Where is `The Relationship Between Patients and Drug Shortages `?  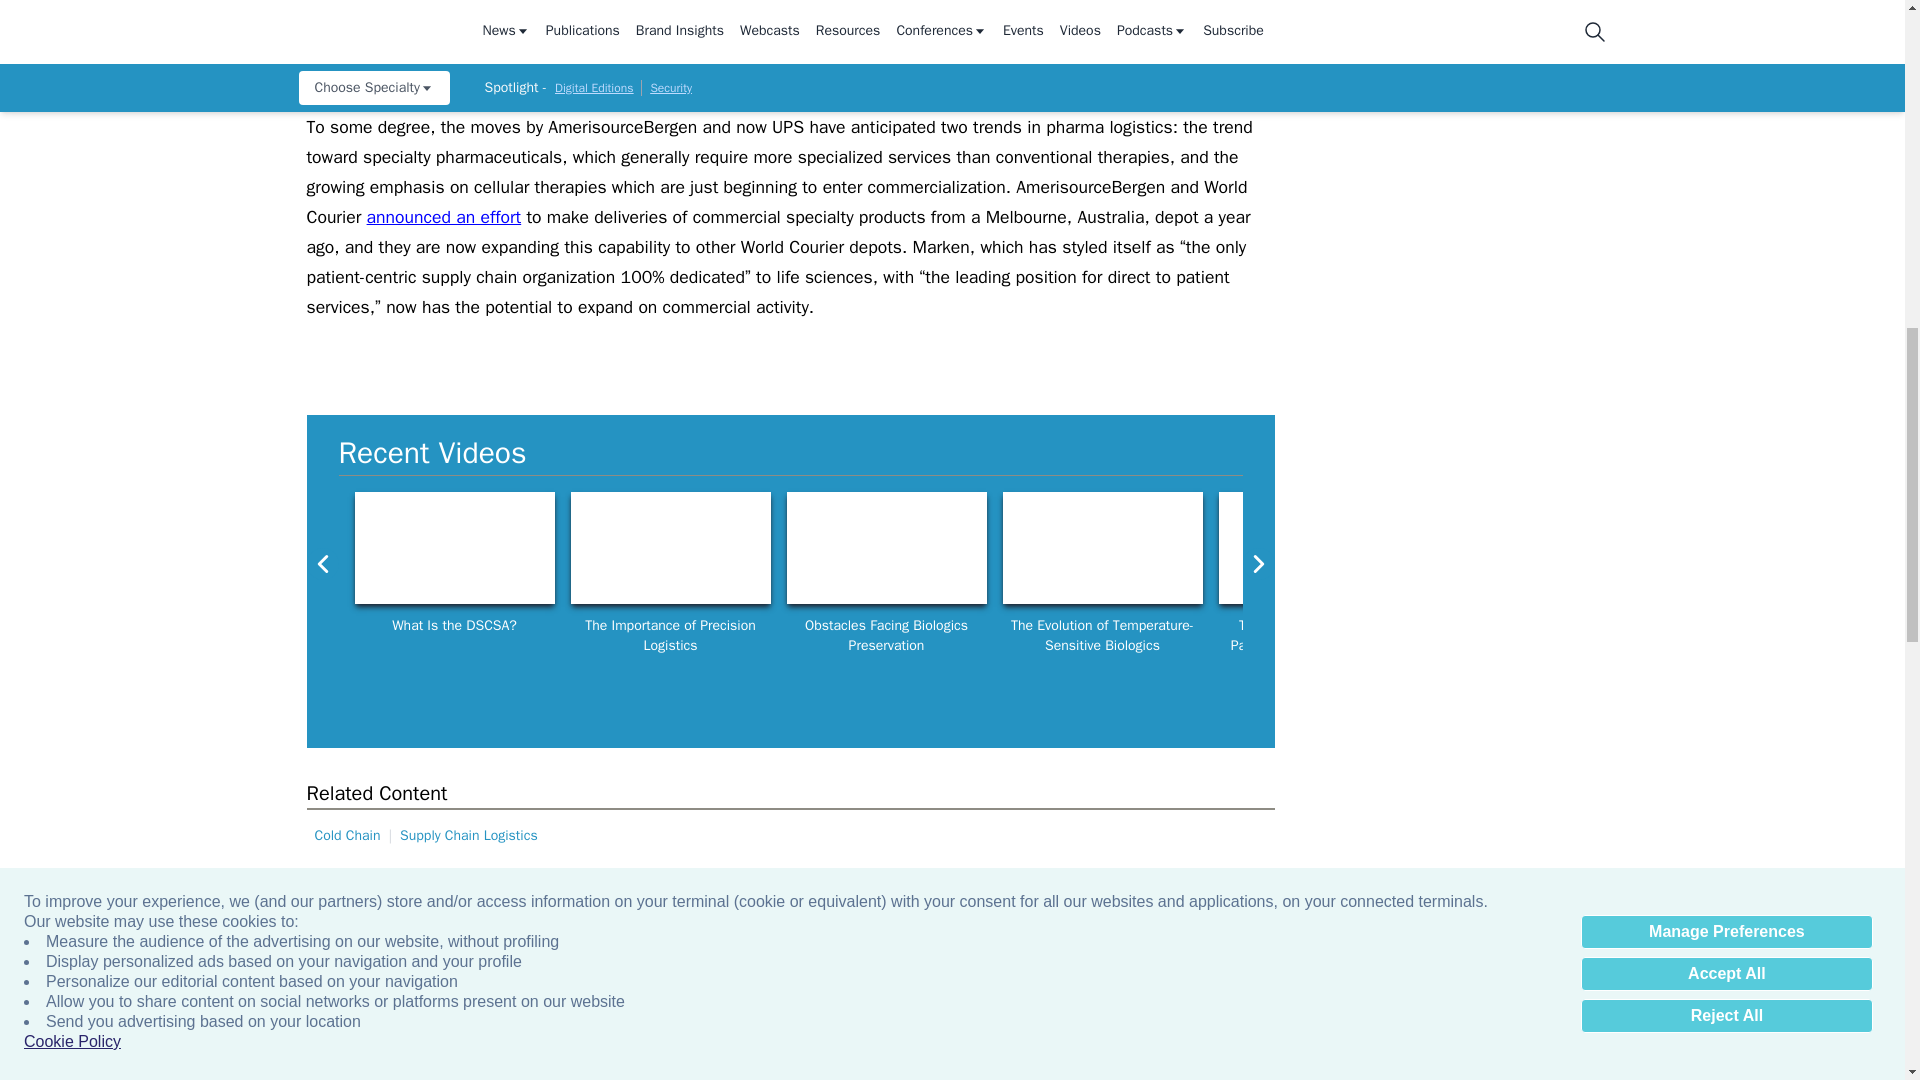
The Relationship Between Patients and Drug Shortages  is located at coordinates (1318, 548).